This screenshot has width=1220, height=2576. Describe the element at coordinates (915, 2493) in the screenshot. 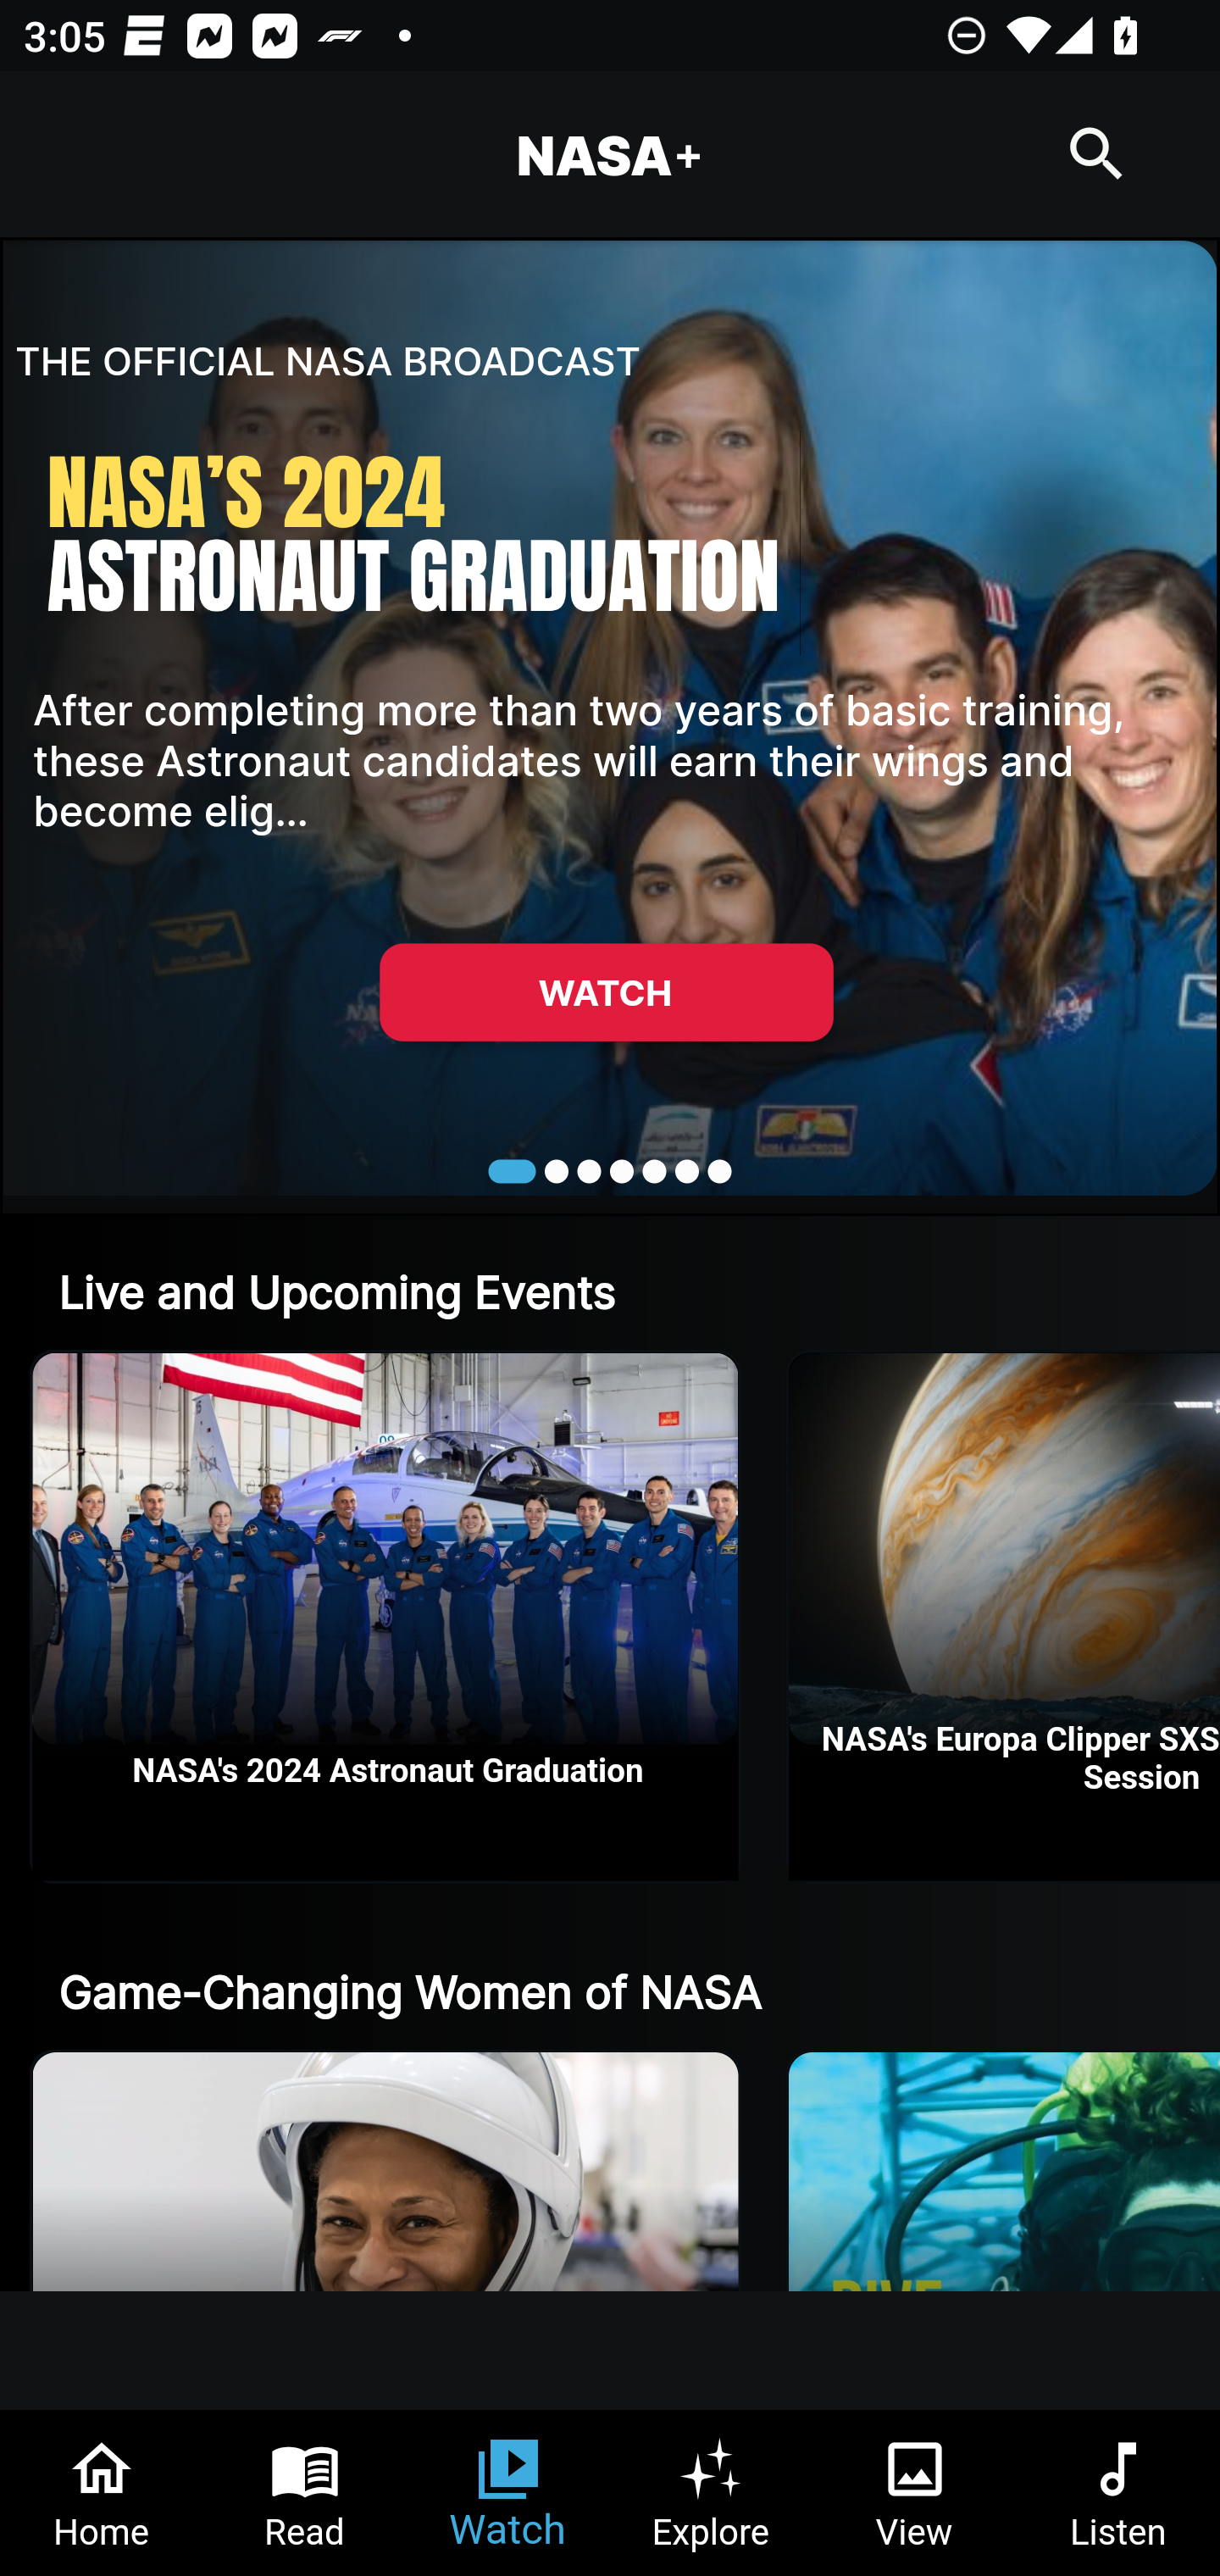

I see `View
Tab 5 of 6` at that location.